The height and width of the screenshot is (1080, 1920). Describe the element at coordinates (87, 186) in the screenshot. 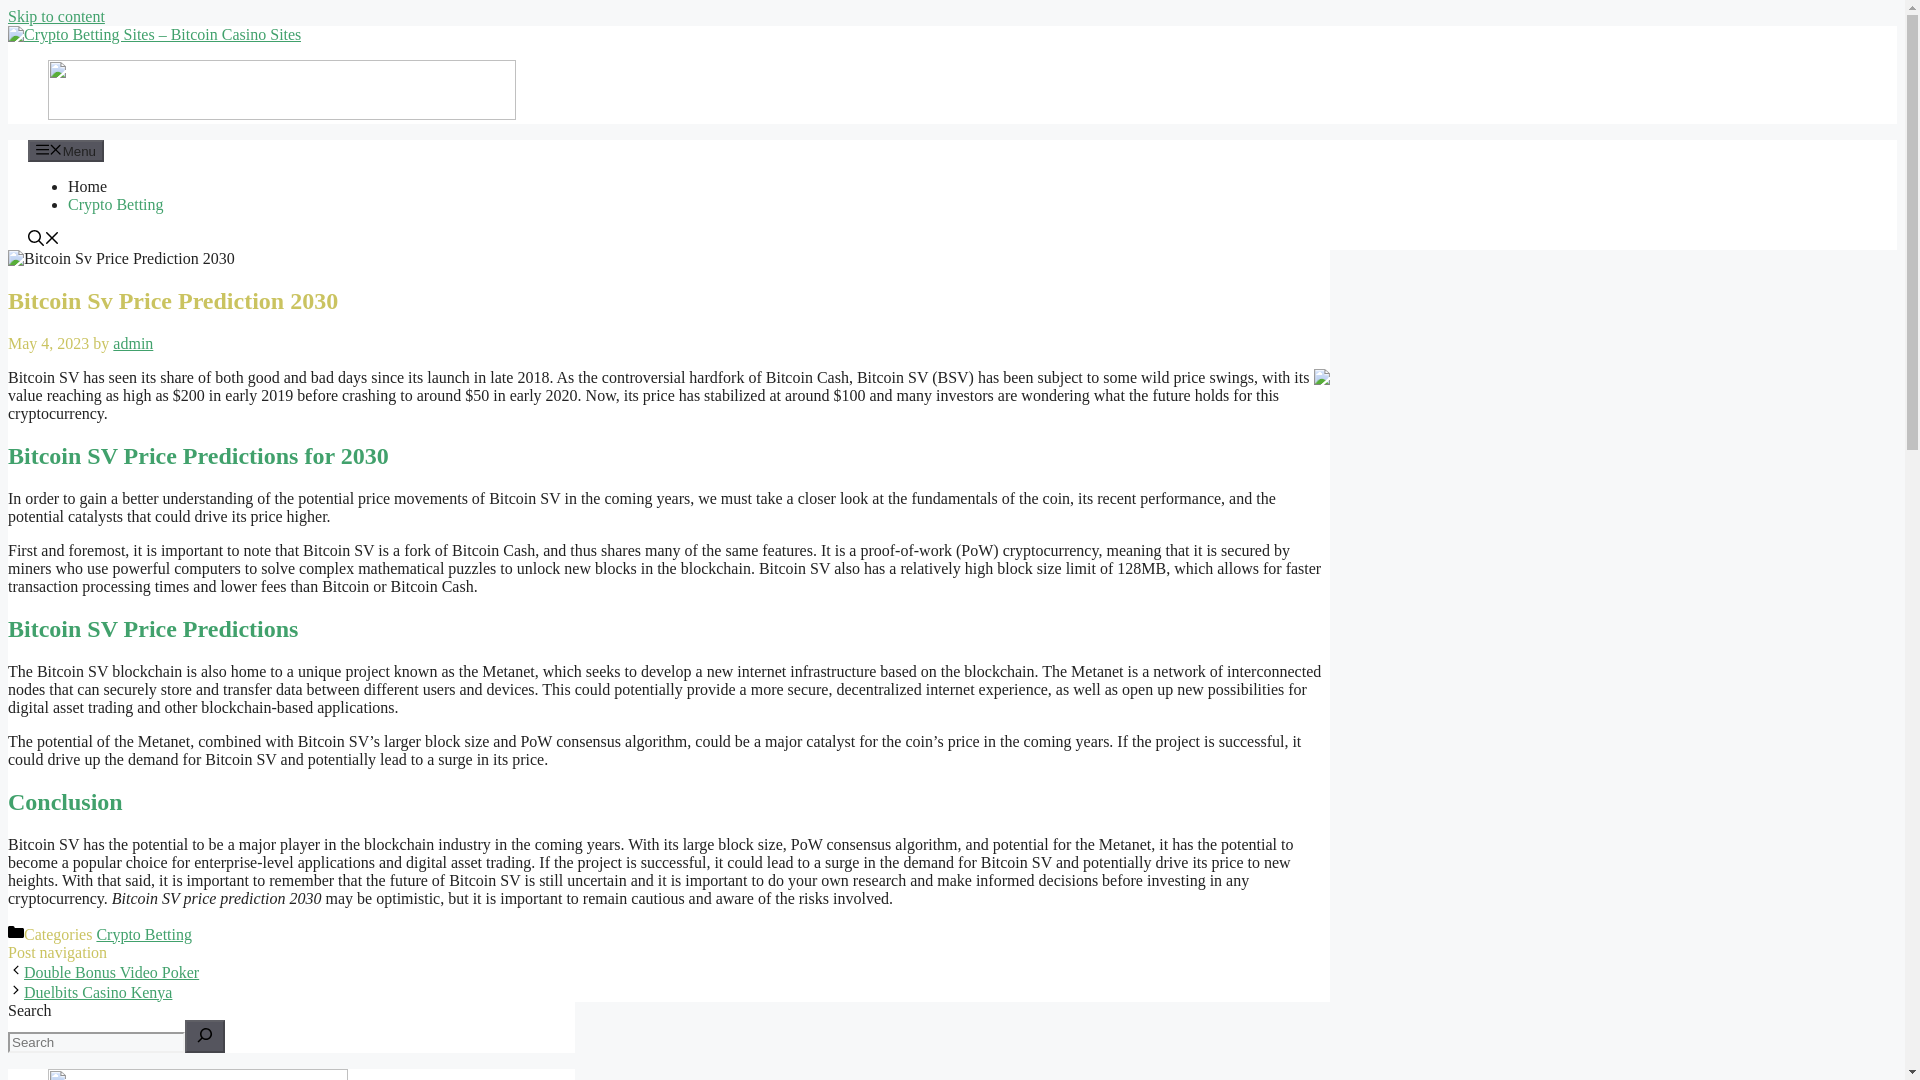

I see `Home` at that location.